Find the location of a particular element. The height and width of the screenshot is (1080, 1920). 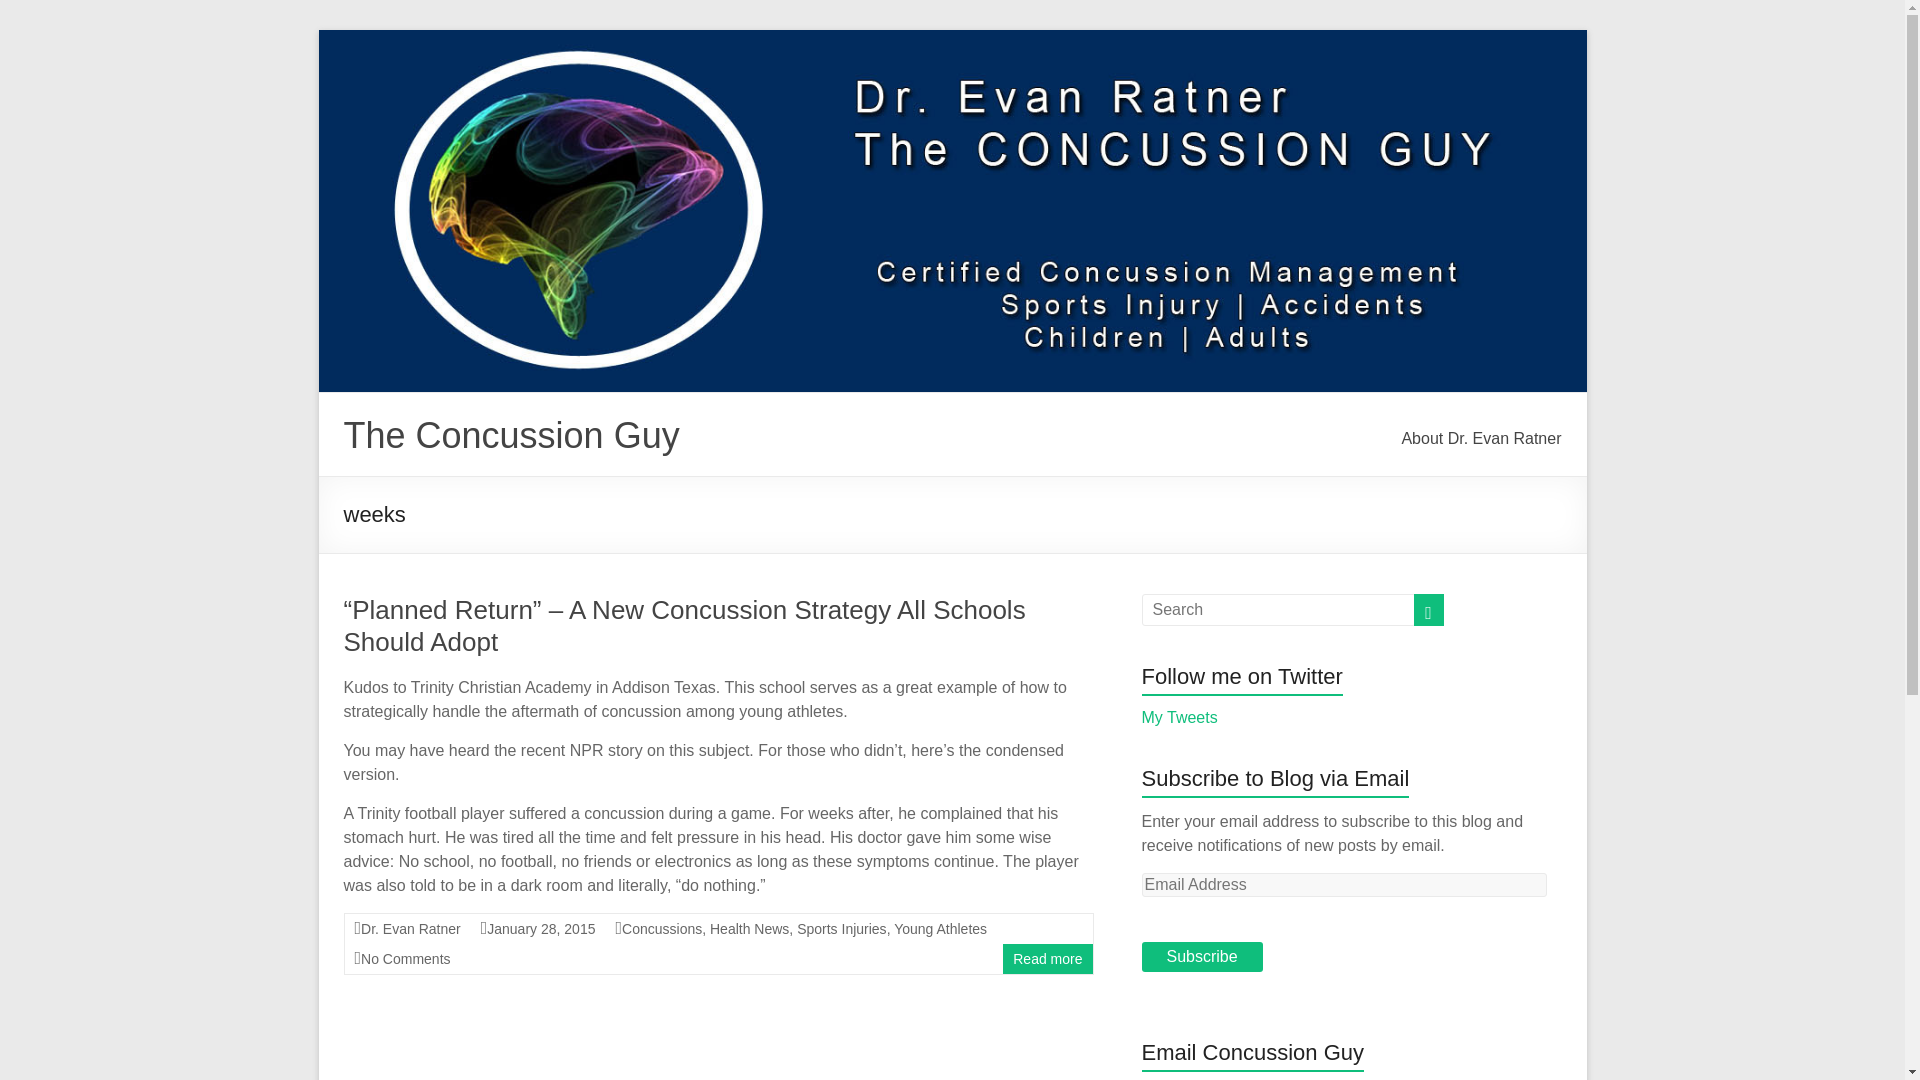

Sports Injuries is located at coordinates (840, 929).